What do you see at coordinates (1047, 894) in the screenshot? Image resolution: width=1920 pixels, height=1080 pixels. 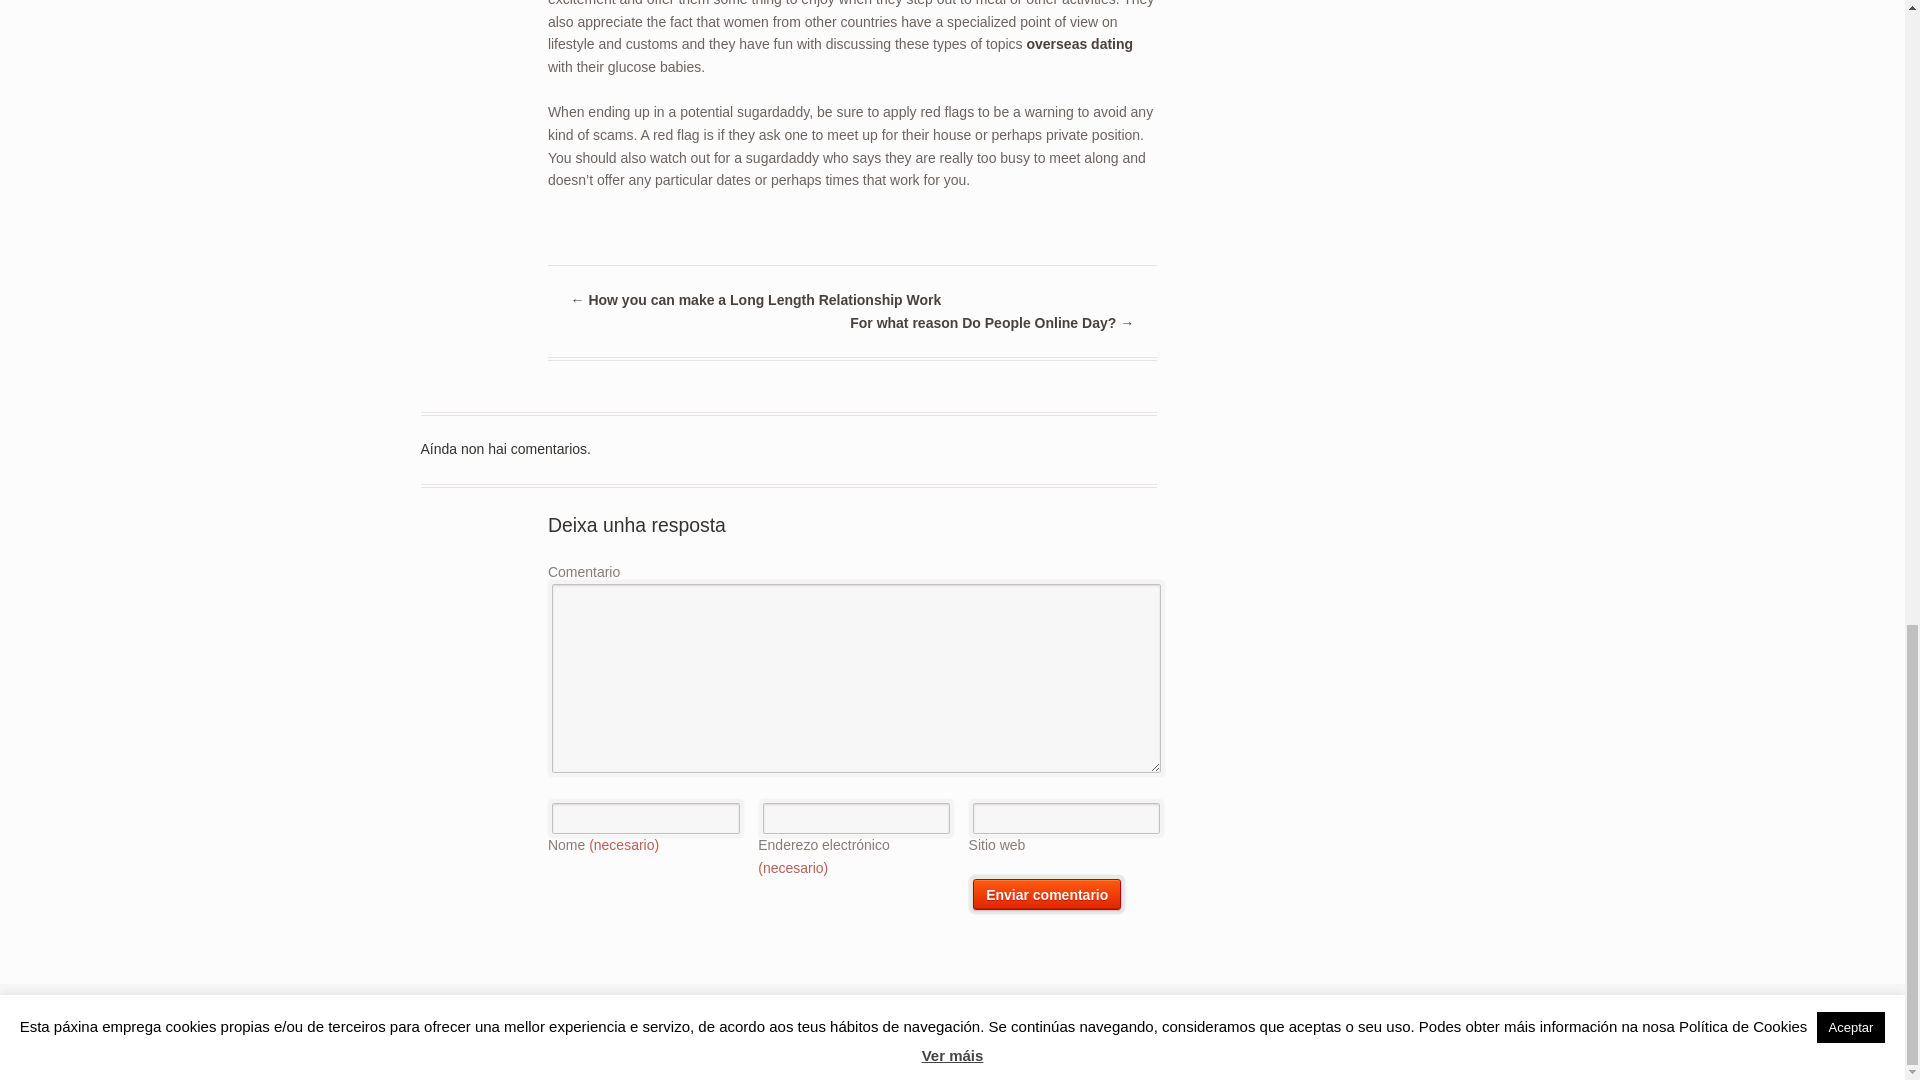 I see `Enviar comentario` at bounding box center [1047, 894].